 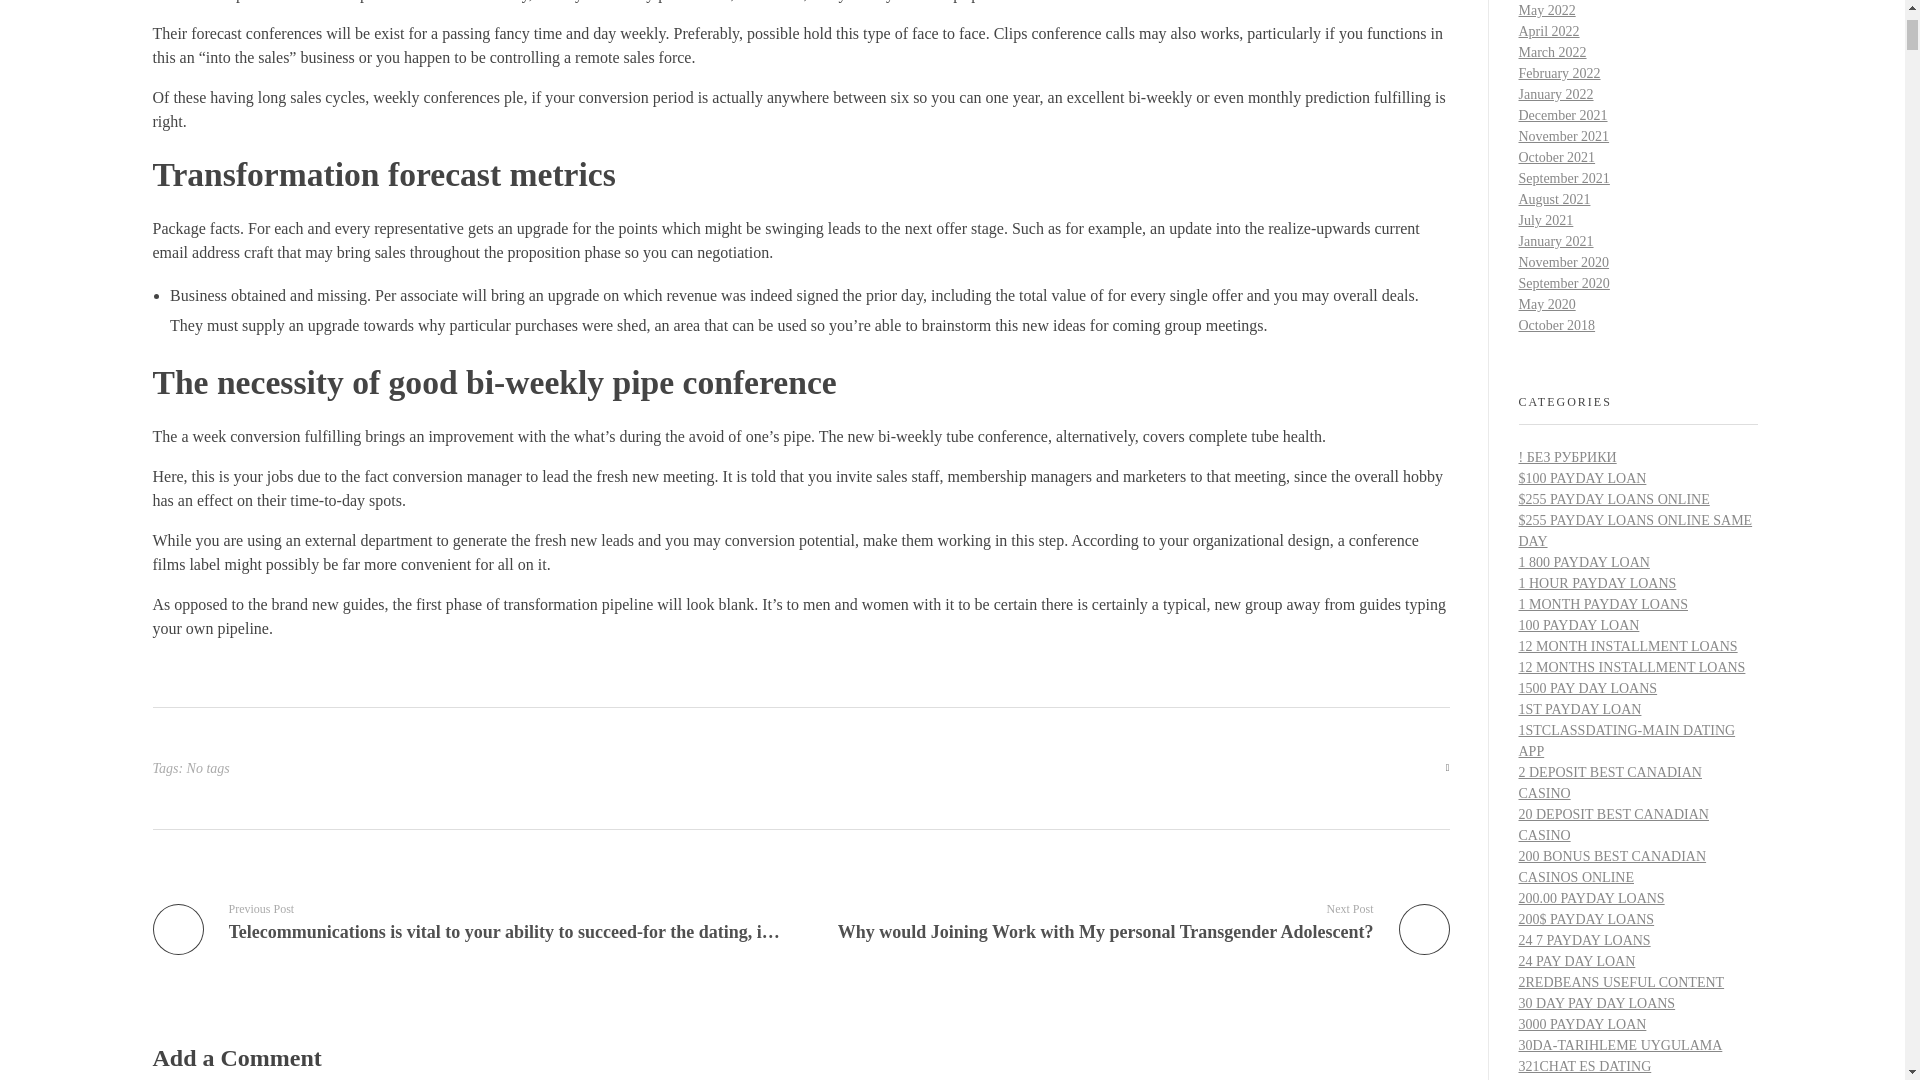 I want to click on September 2020, so click(x=1563, y=283).